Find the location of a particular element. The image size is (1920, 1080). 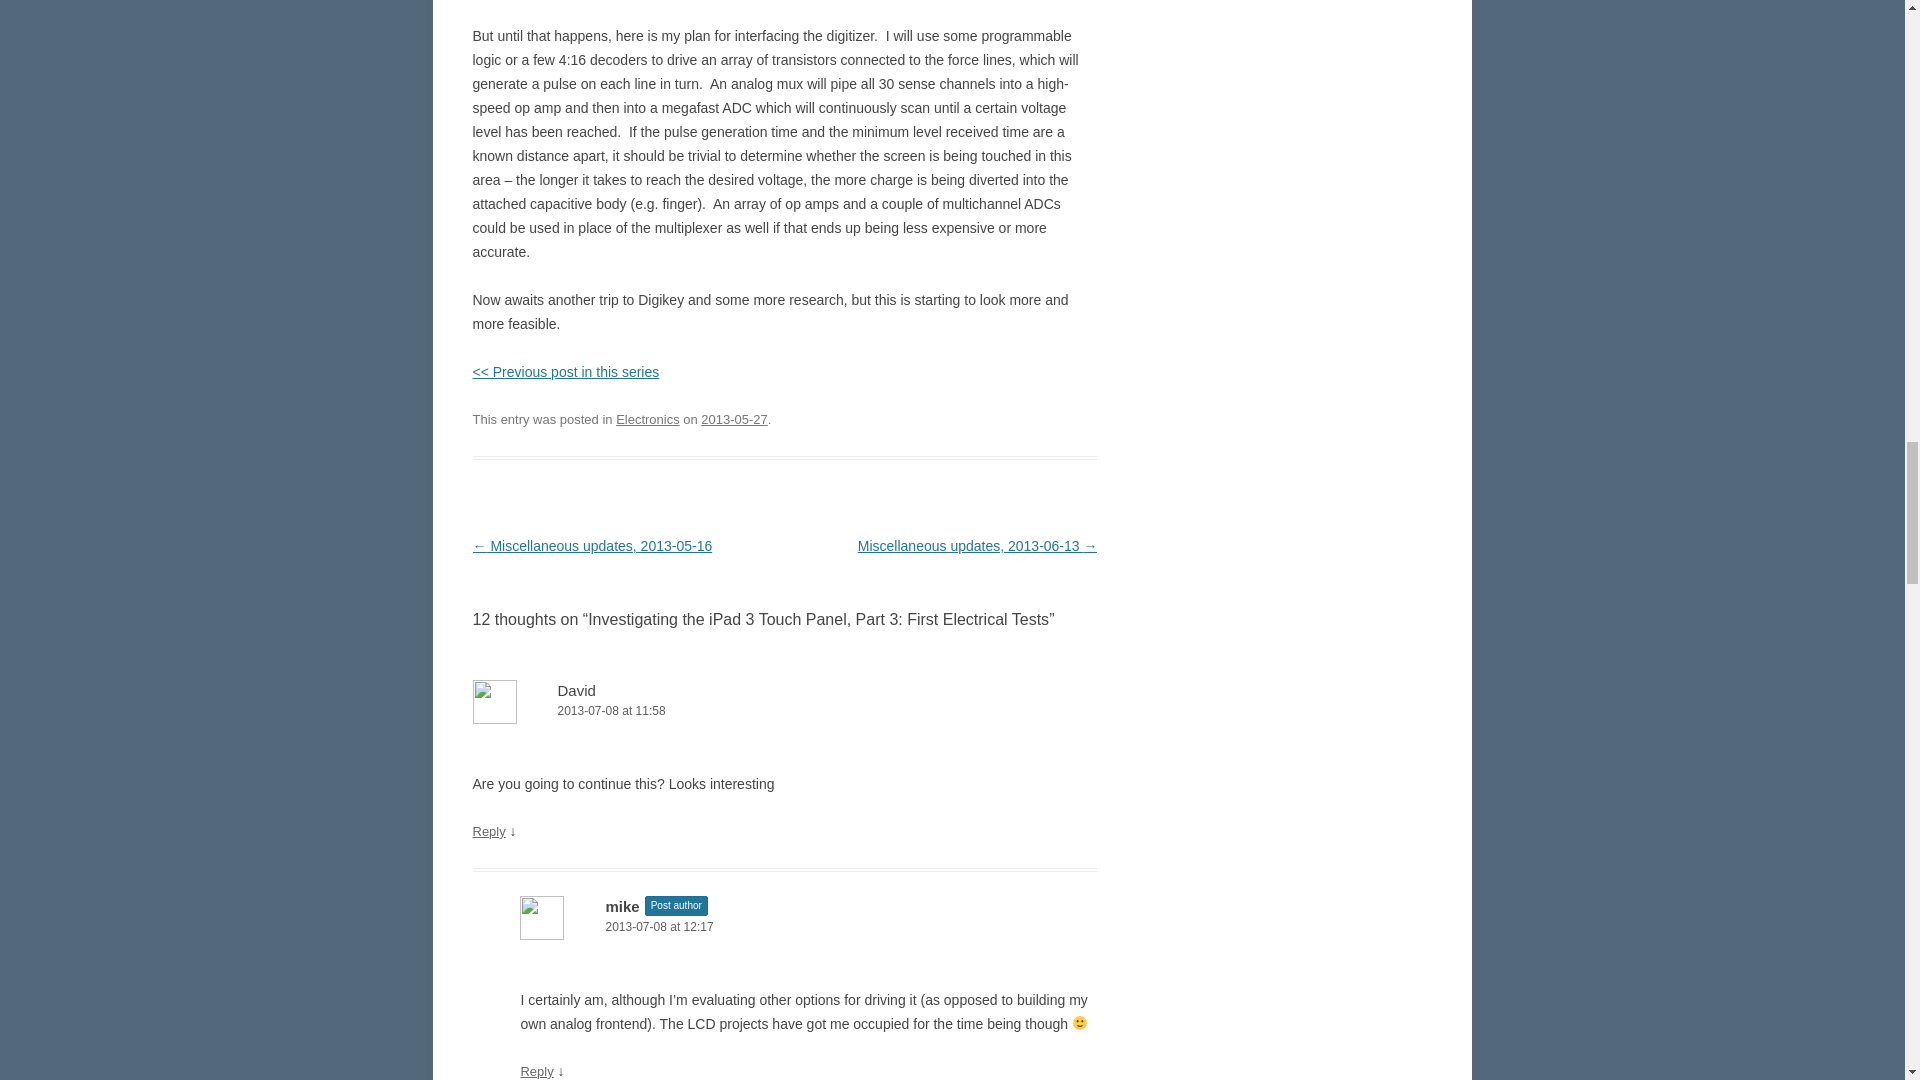

2013-07-08 at 12:17 is located at coordinates (808, 927).